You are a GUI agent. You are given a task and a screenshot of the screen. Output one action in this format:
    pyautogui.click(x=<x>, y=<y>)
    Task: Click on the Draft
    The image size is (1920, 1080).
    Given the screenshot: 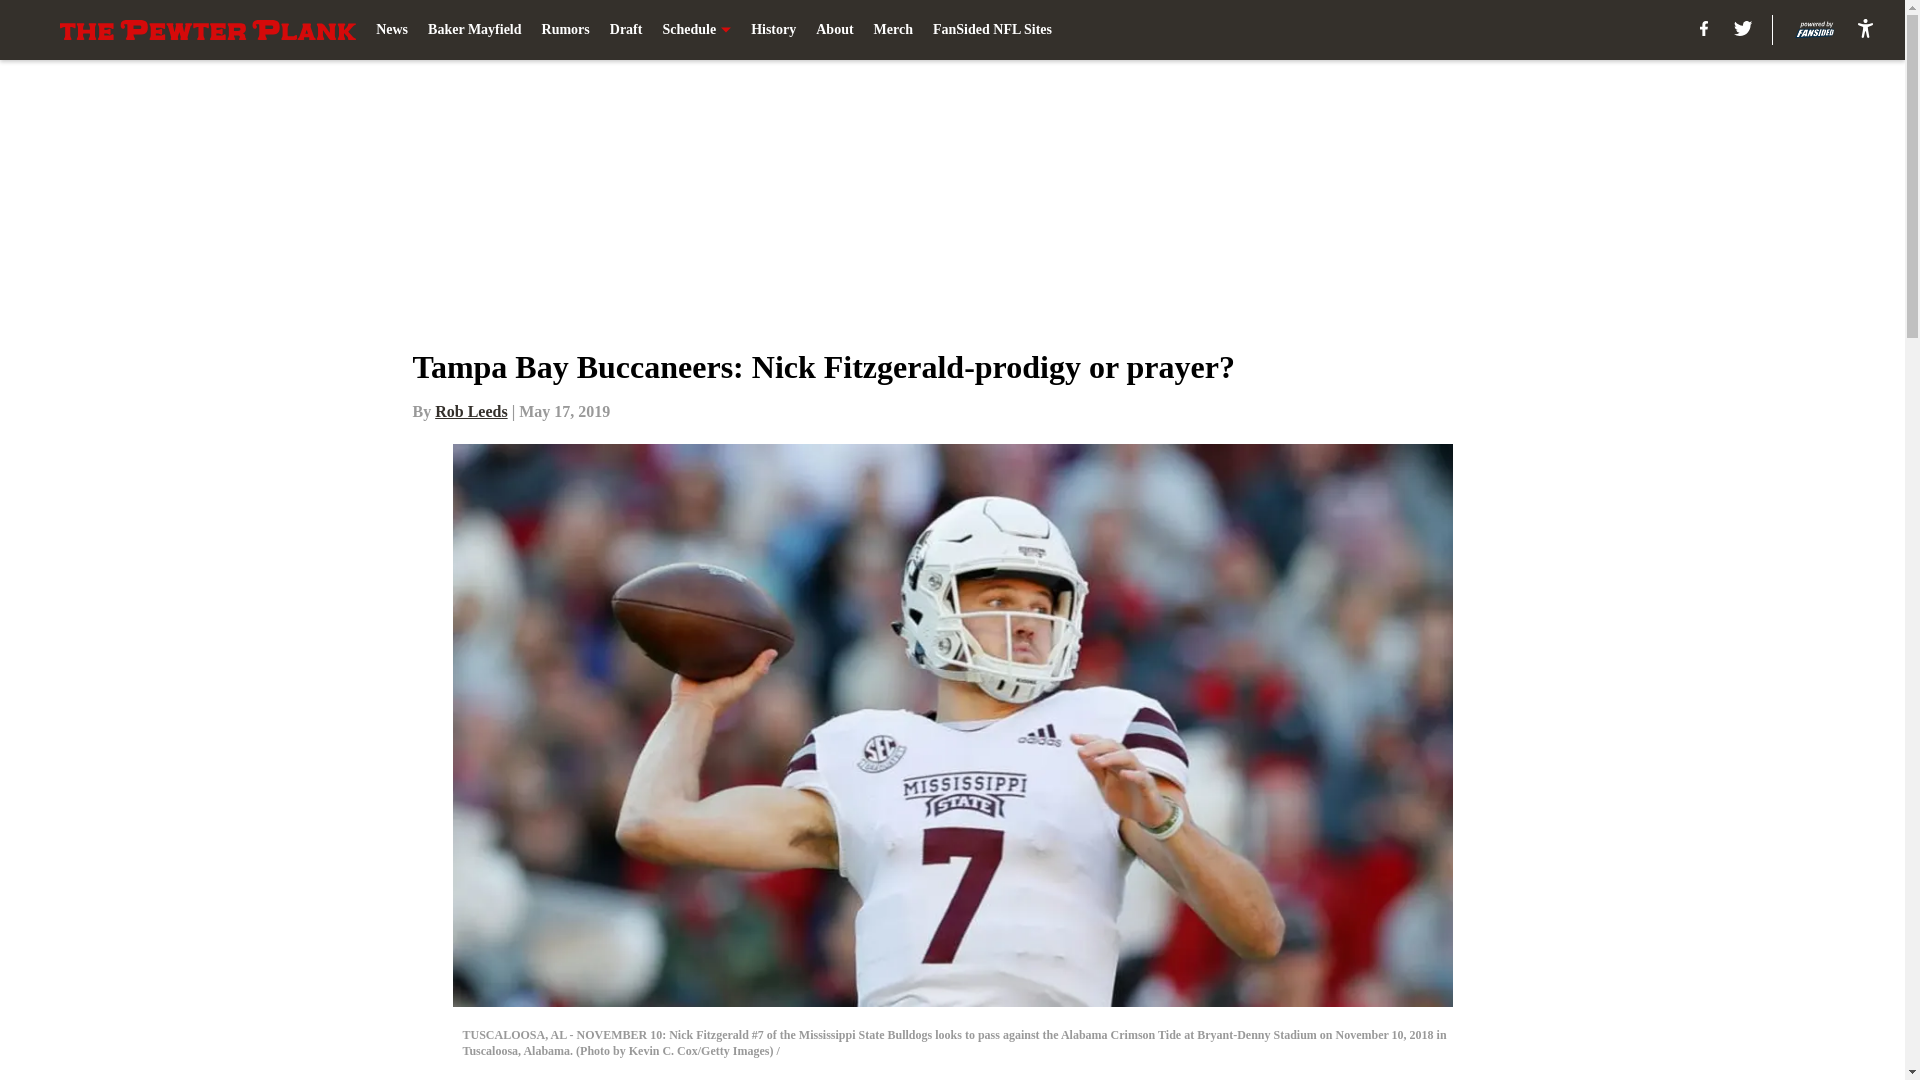 What is the action you would take?
    pyautogui.click(x=626, y=30)
    